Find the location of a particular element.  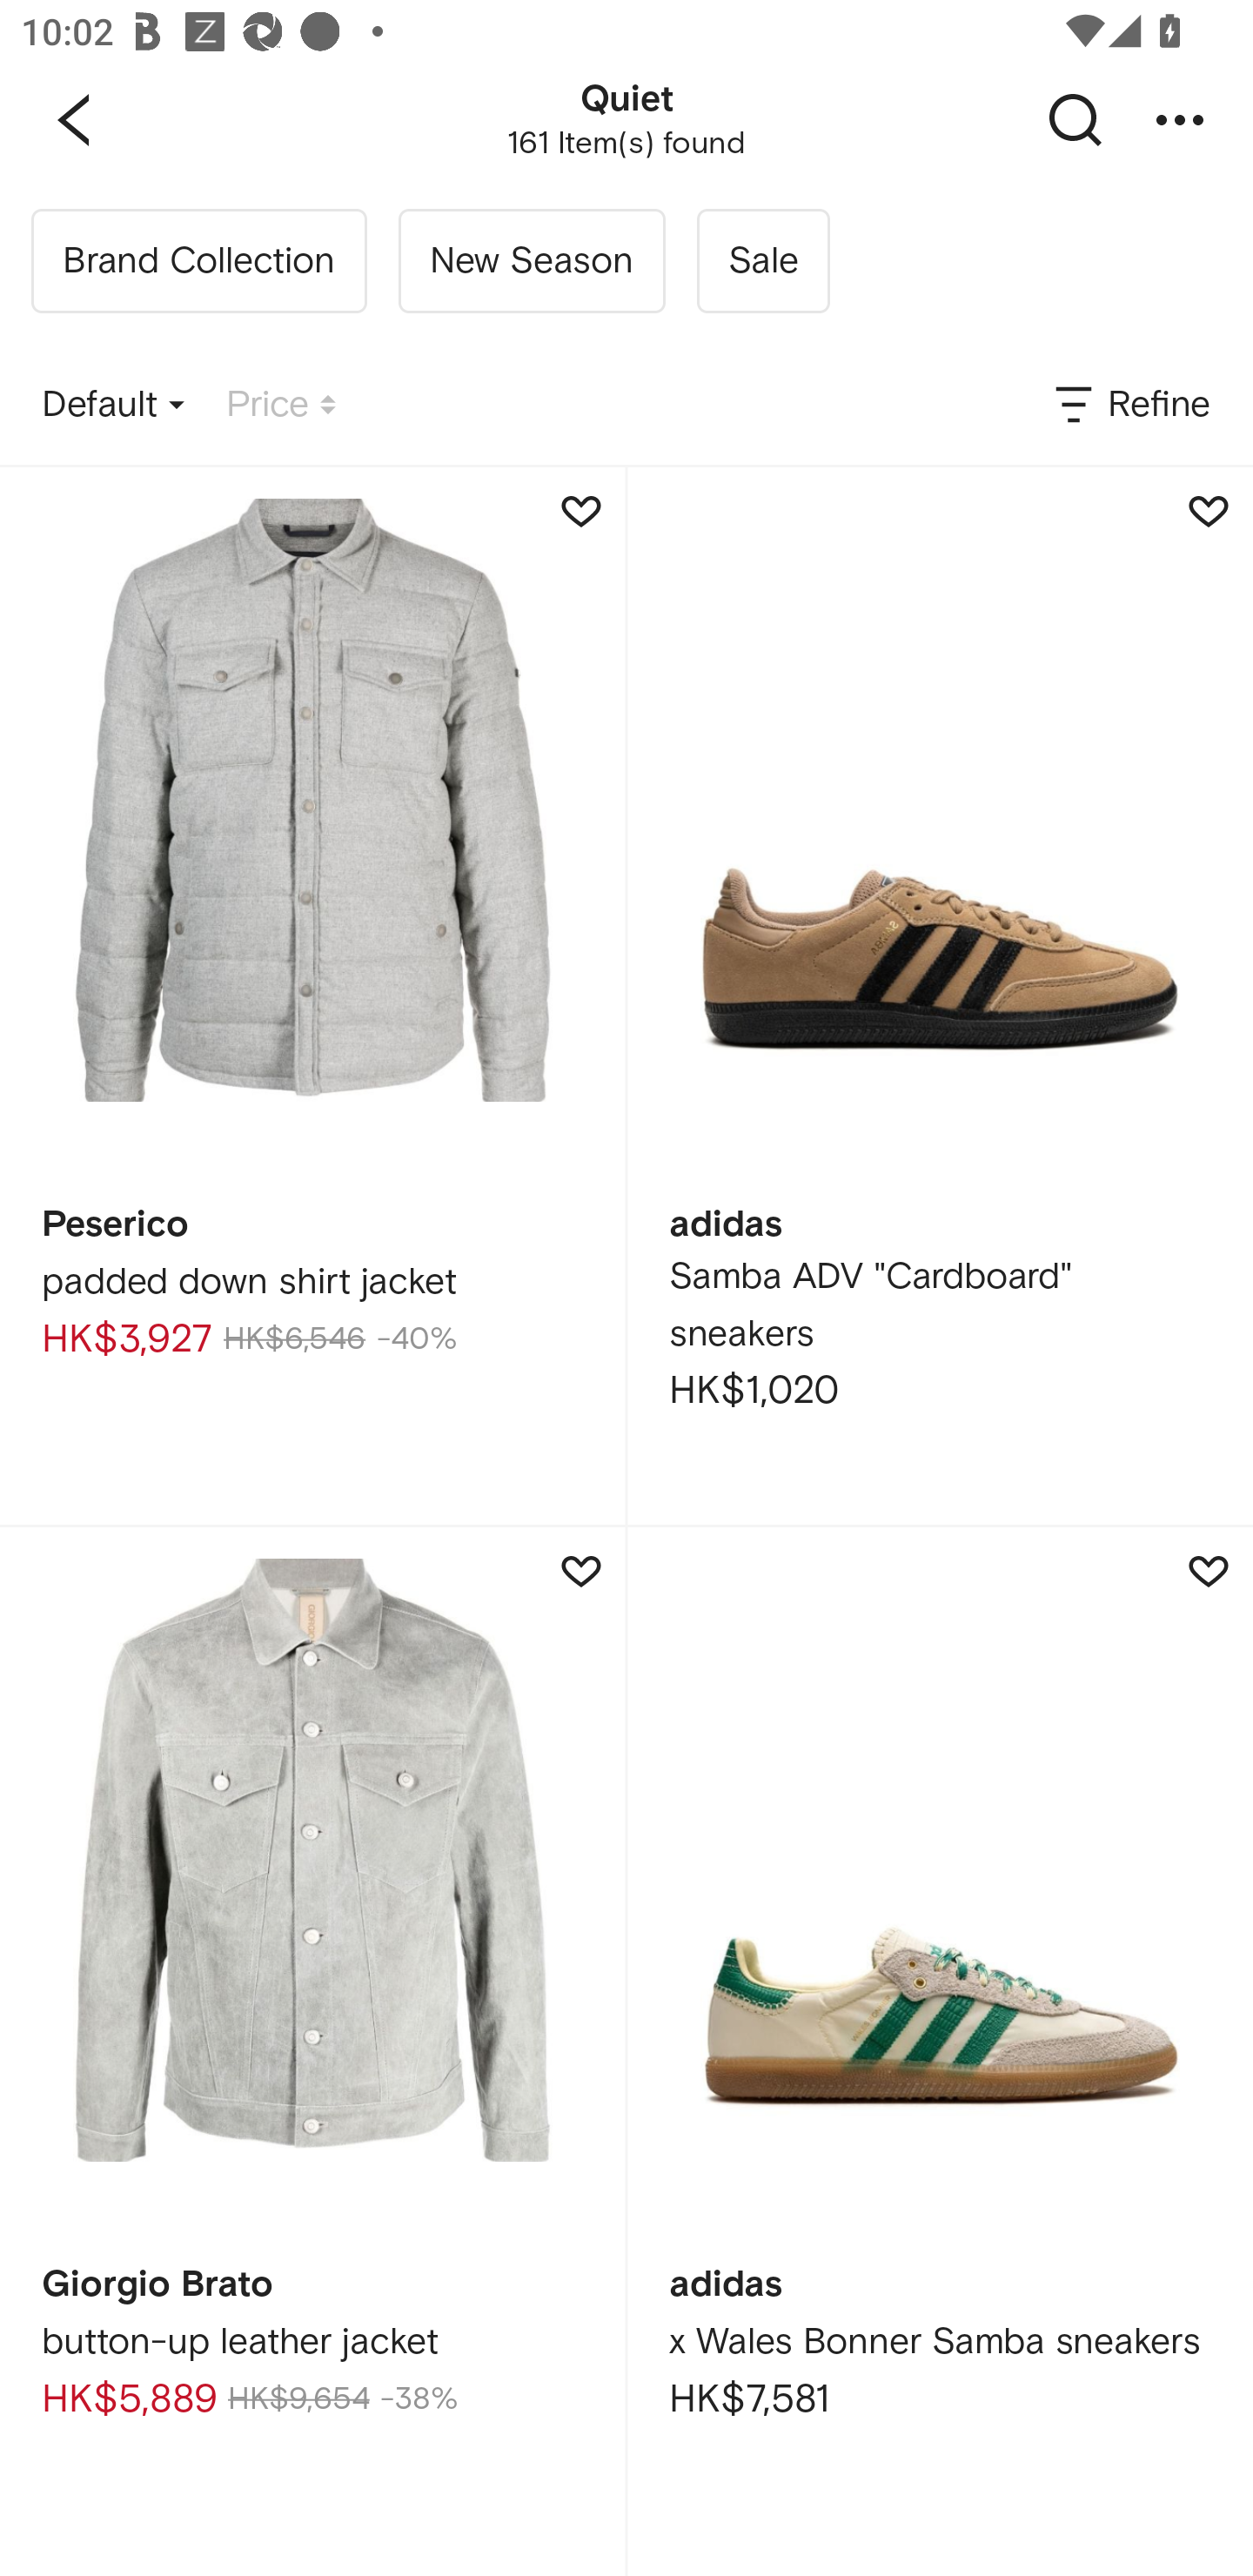

Sale is located at coordinates (762, 261).